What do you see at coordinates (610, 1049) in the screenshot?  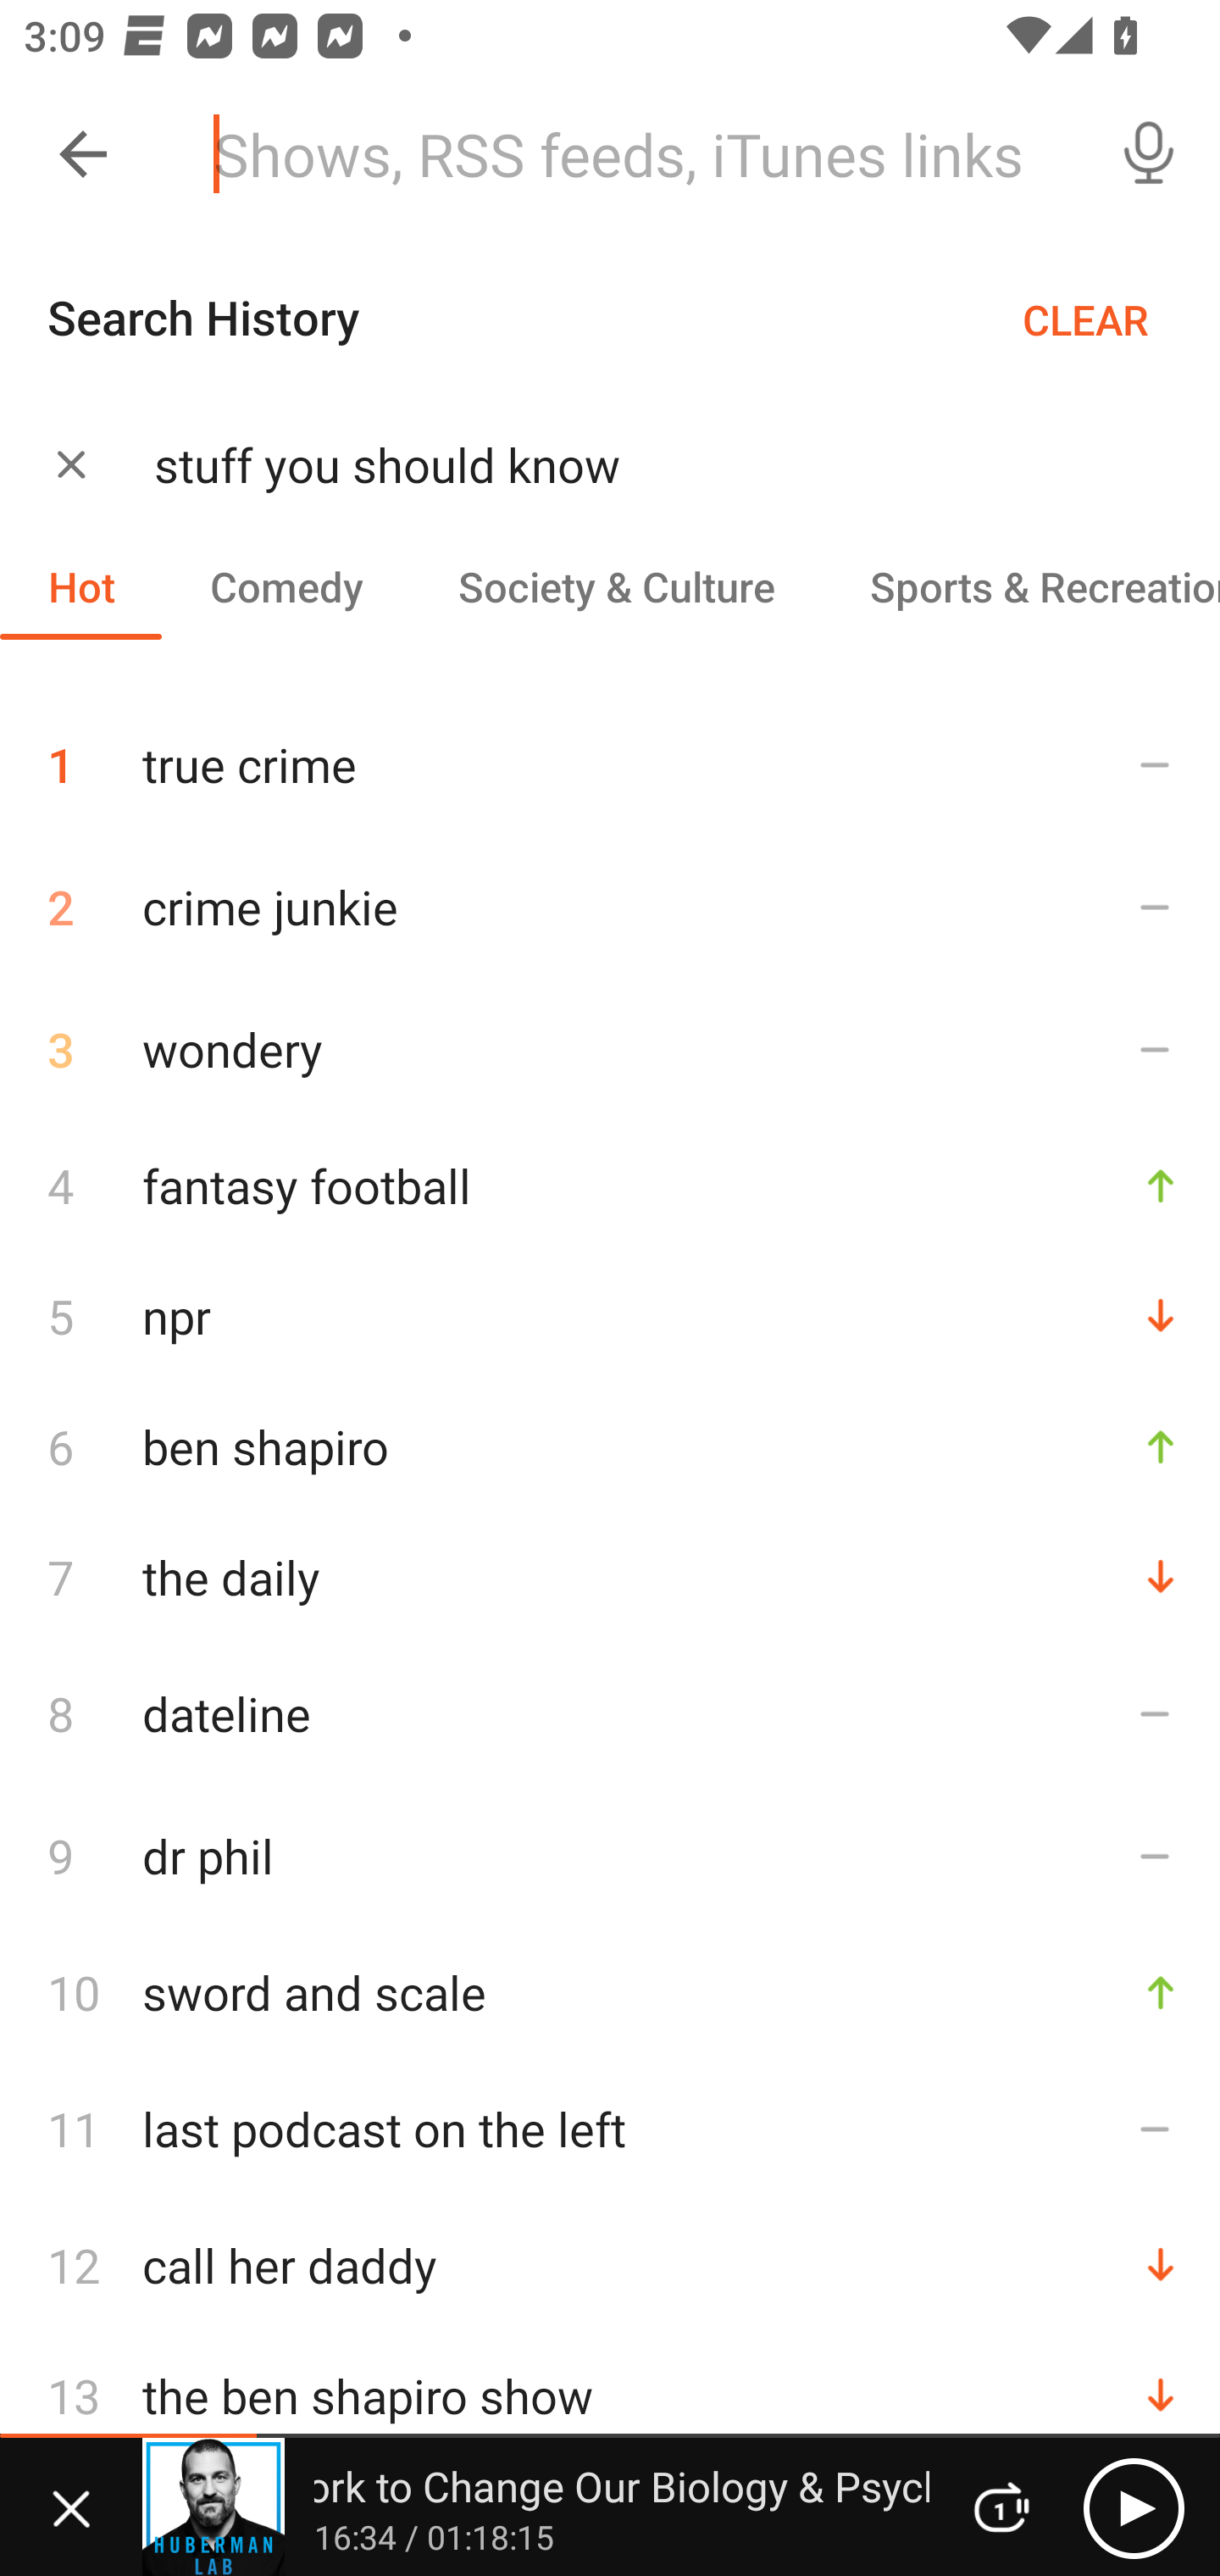 I see `3 wondery` at bounding box center [610, 1049].